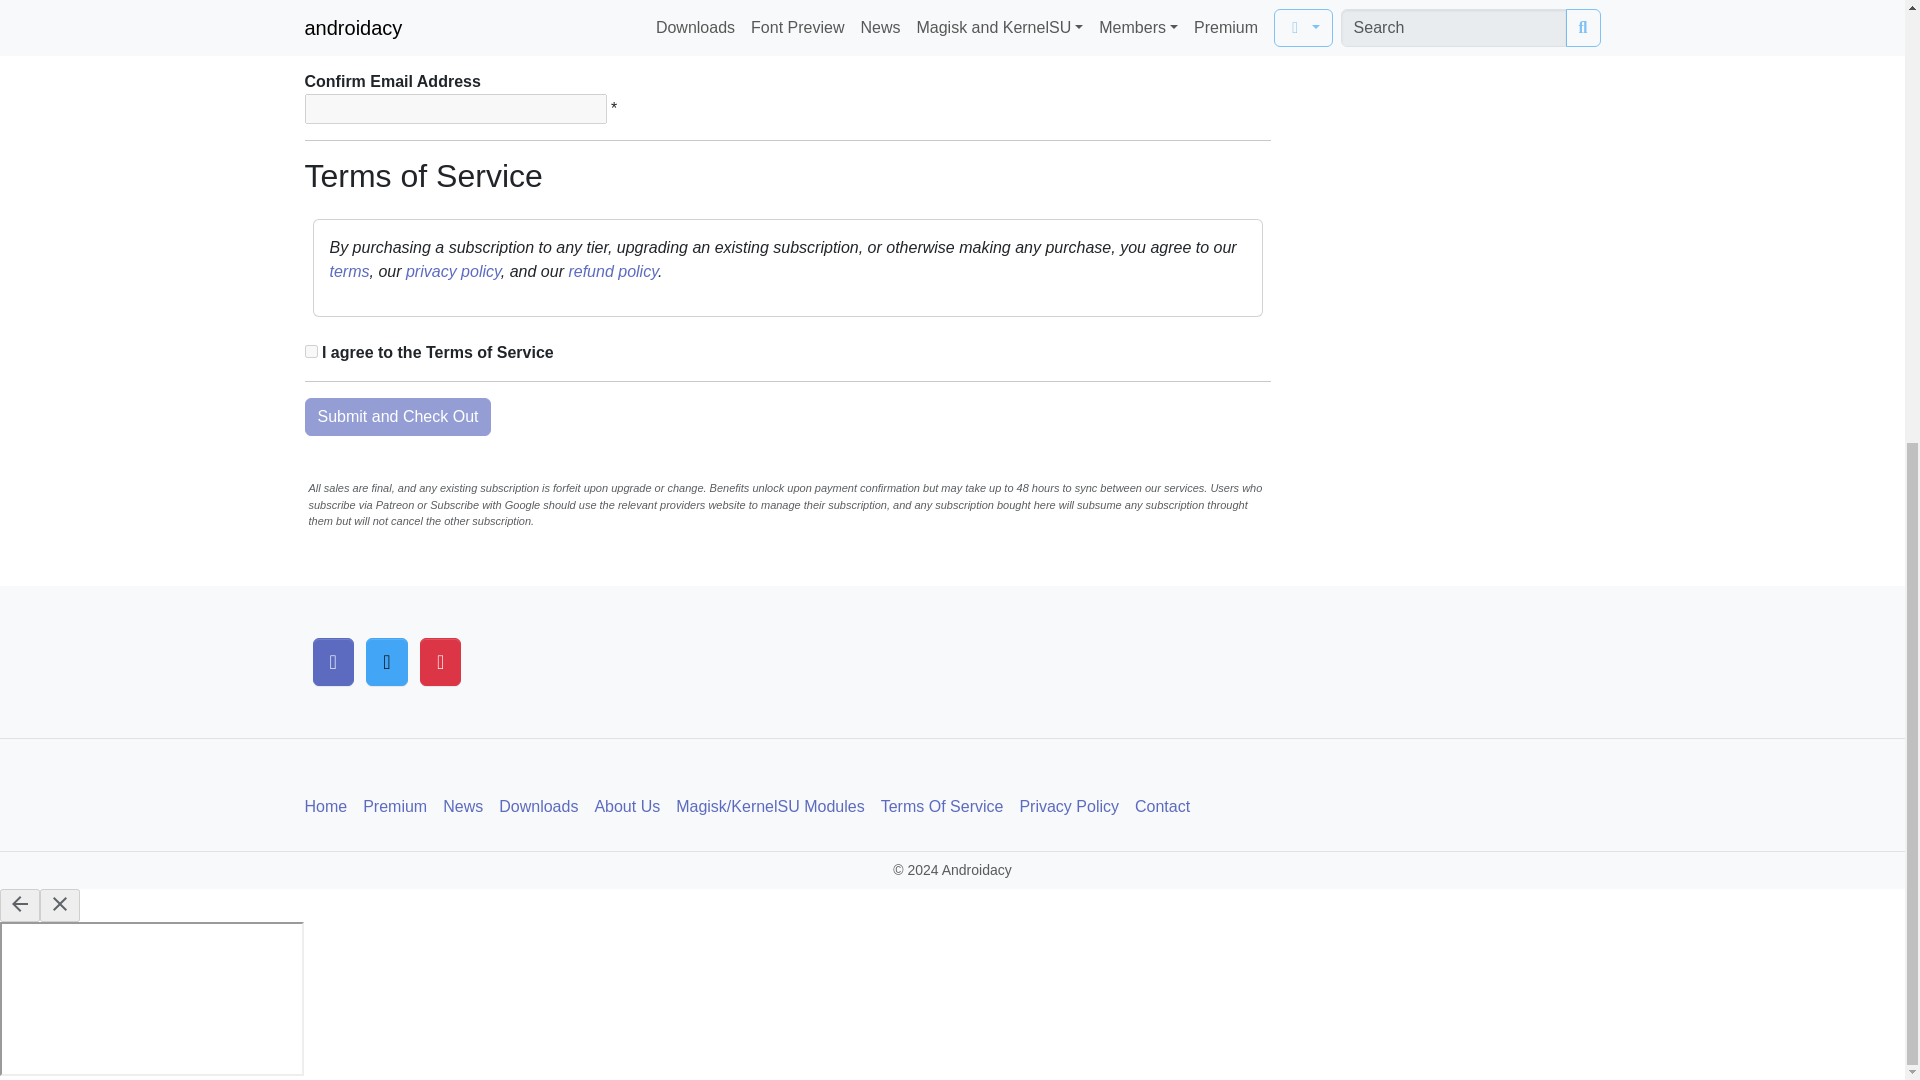 The image size is (1920, 1080). What do you see at coordinates (397, 417) in the screenshot?
I see `Submit and Check Out` at bounding box center [397, 417].